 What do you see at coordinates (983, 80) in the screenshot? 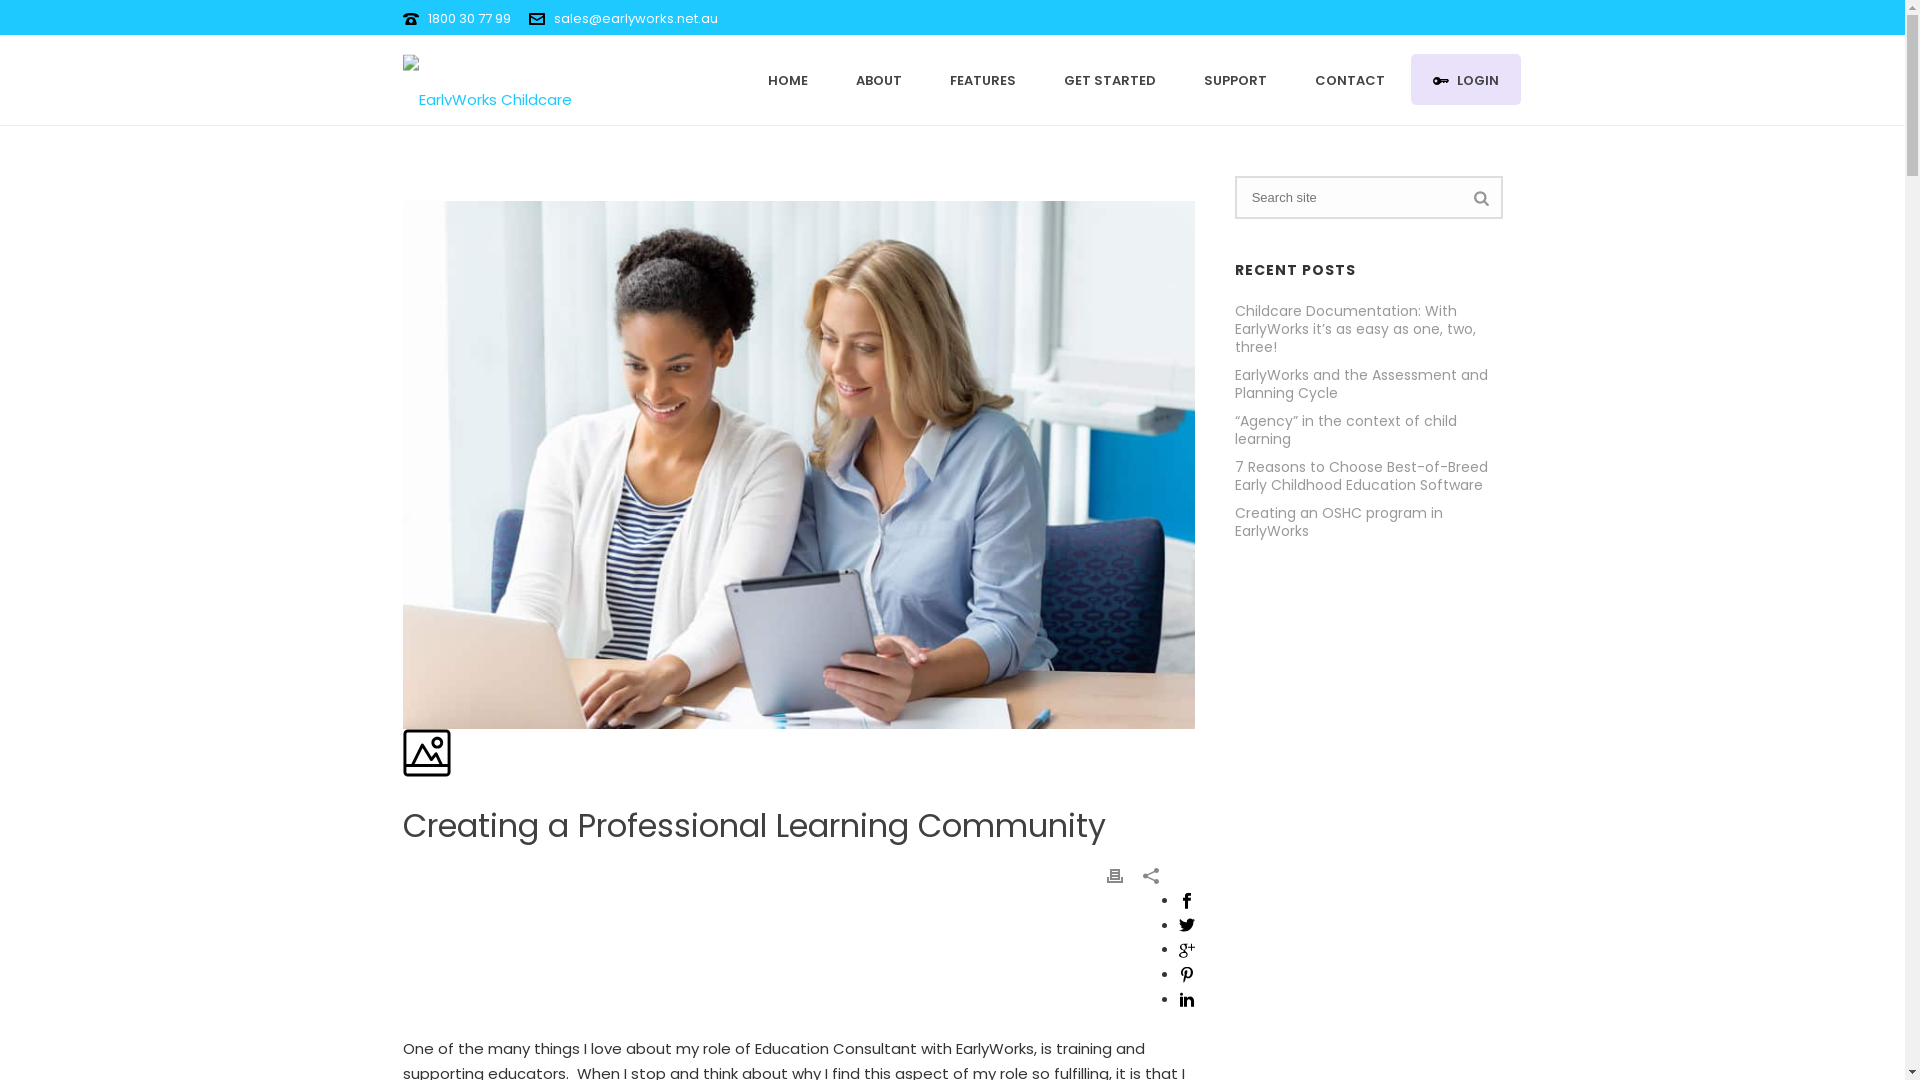
I see `FEATURES` at bounding box center [983, 80].